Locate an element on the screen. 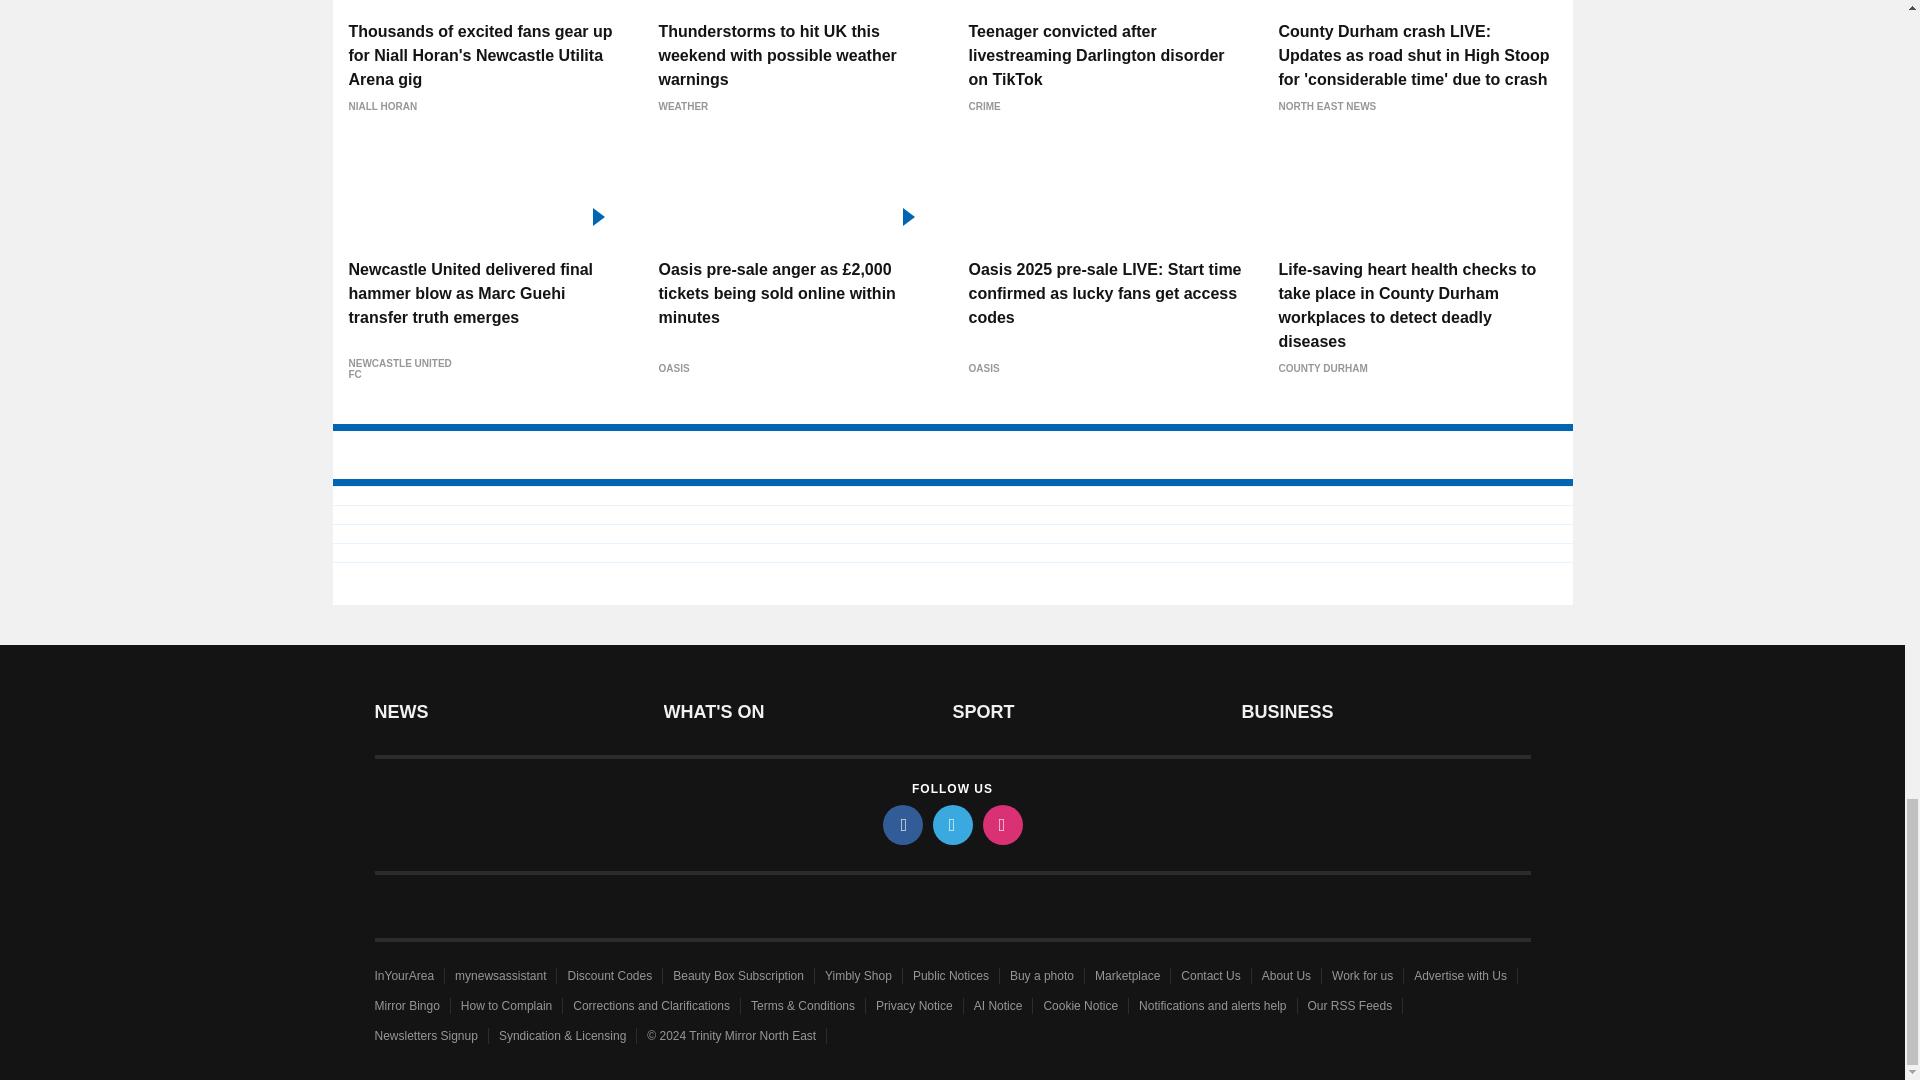  twitter is located at coordinates (951, 824).